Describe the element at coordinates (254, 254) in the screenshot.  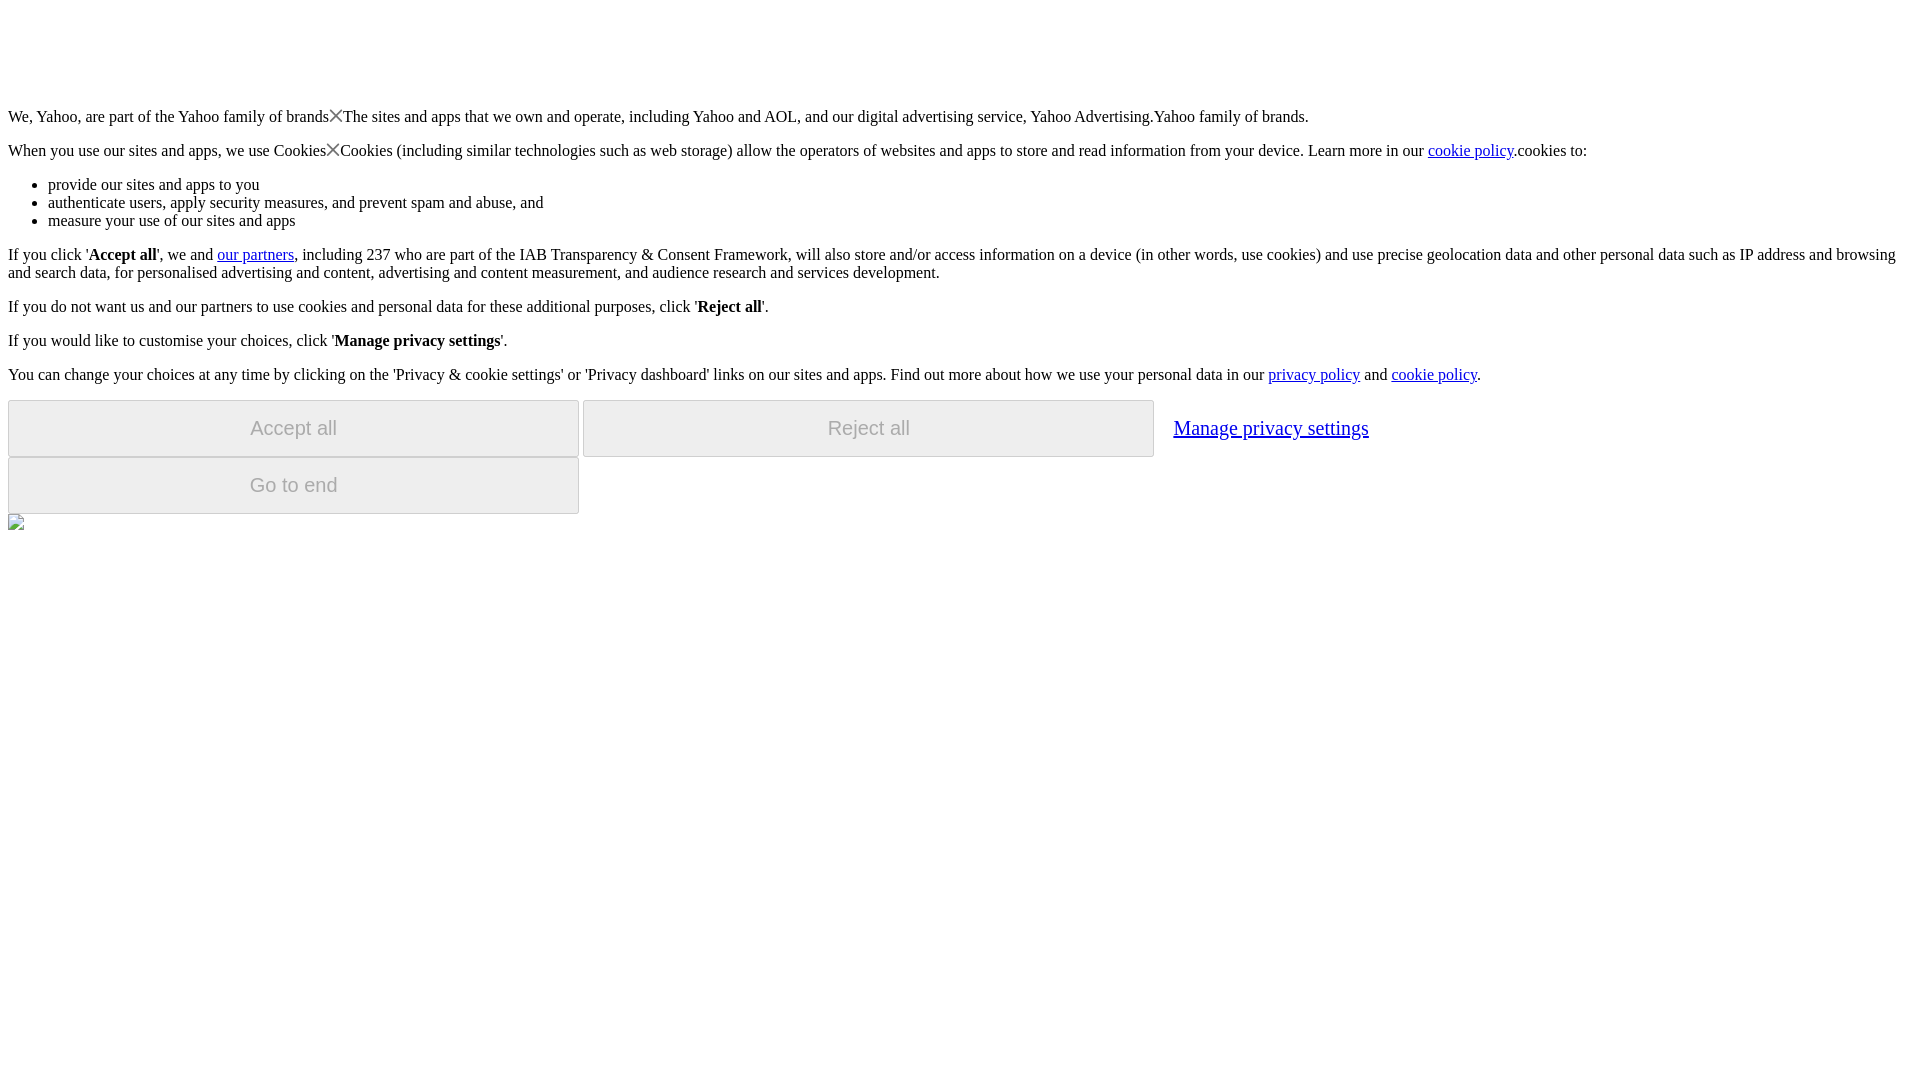
I see `our partners` at that location.